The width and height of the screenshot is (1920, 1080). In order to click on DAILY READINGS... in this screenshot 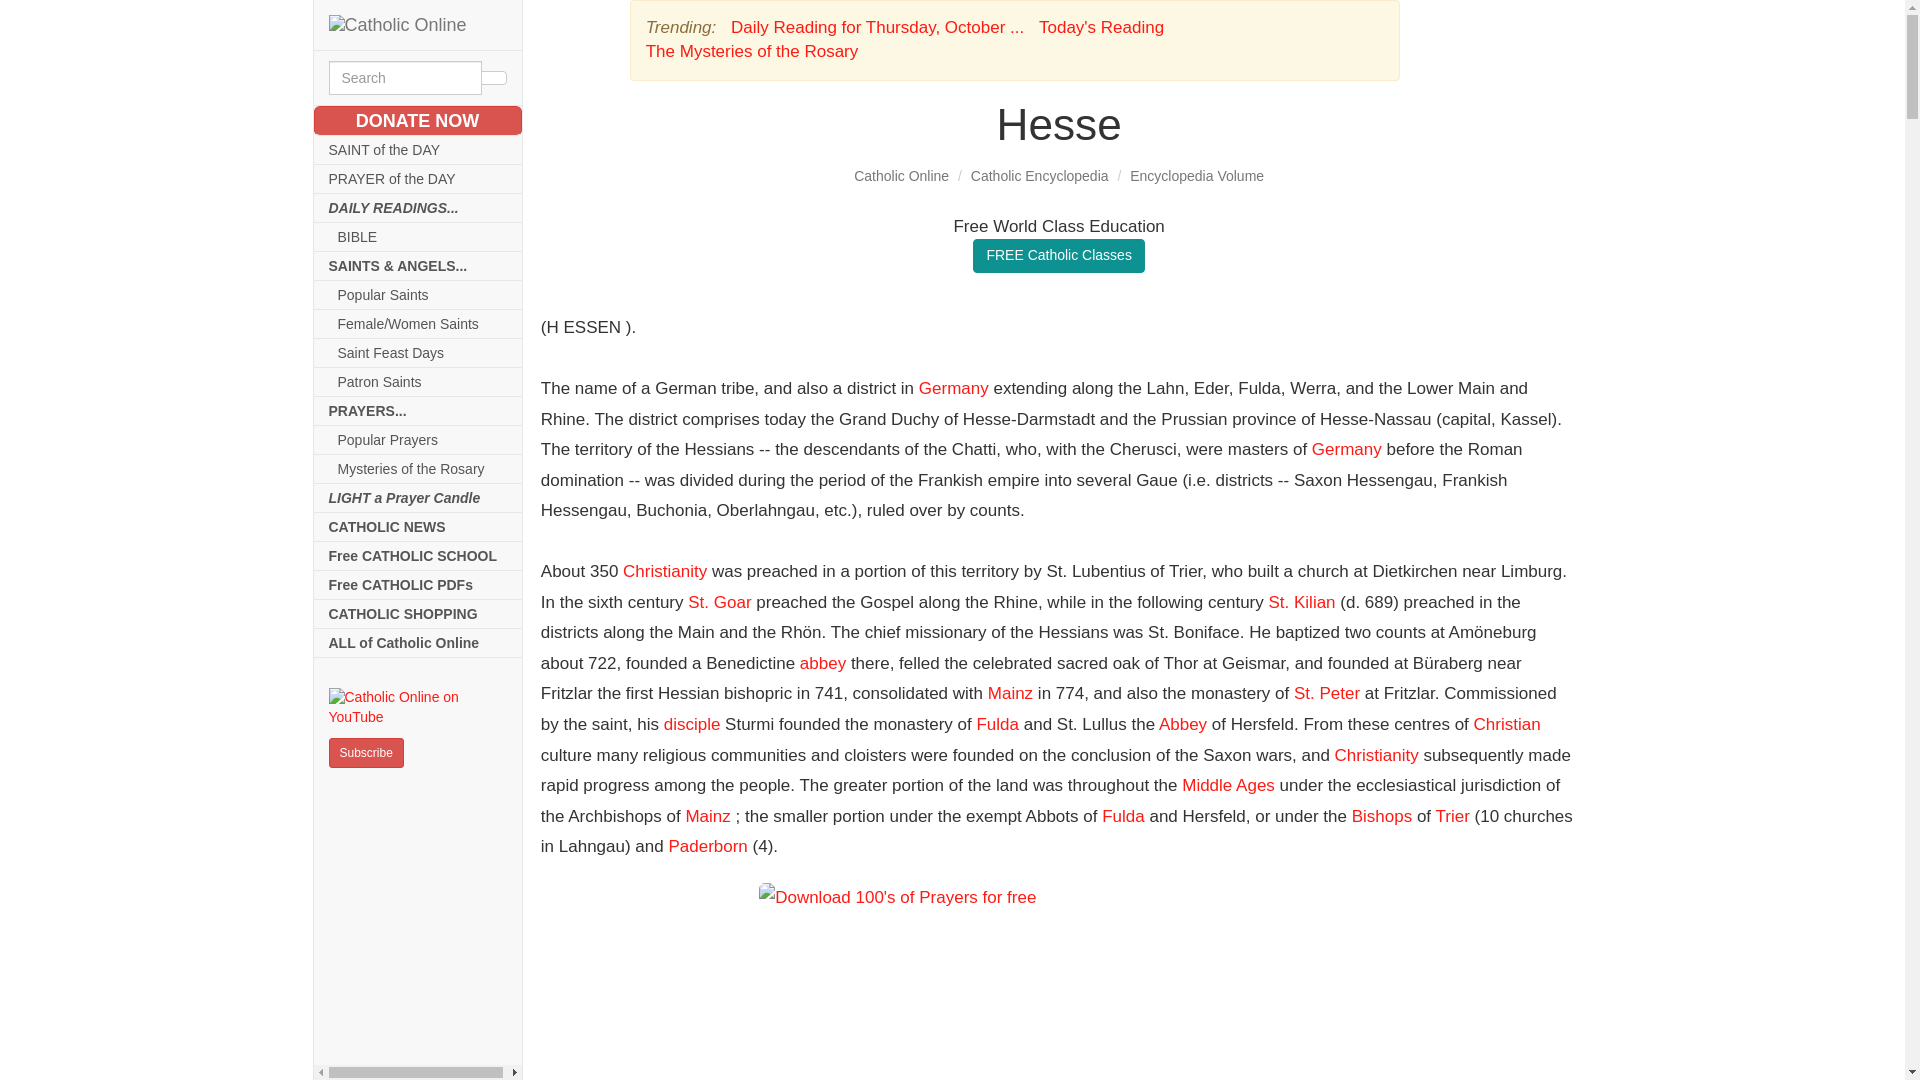, I will do `click(418, 208)`.